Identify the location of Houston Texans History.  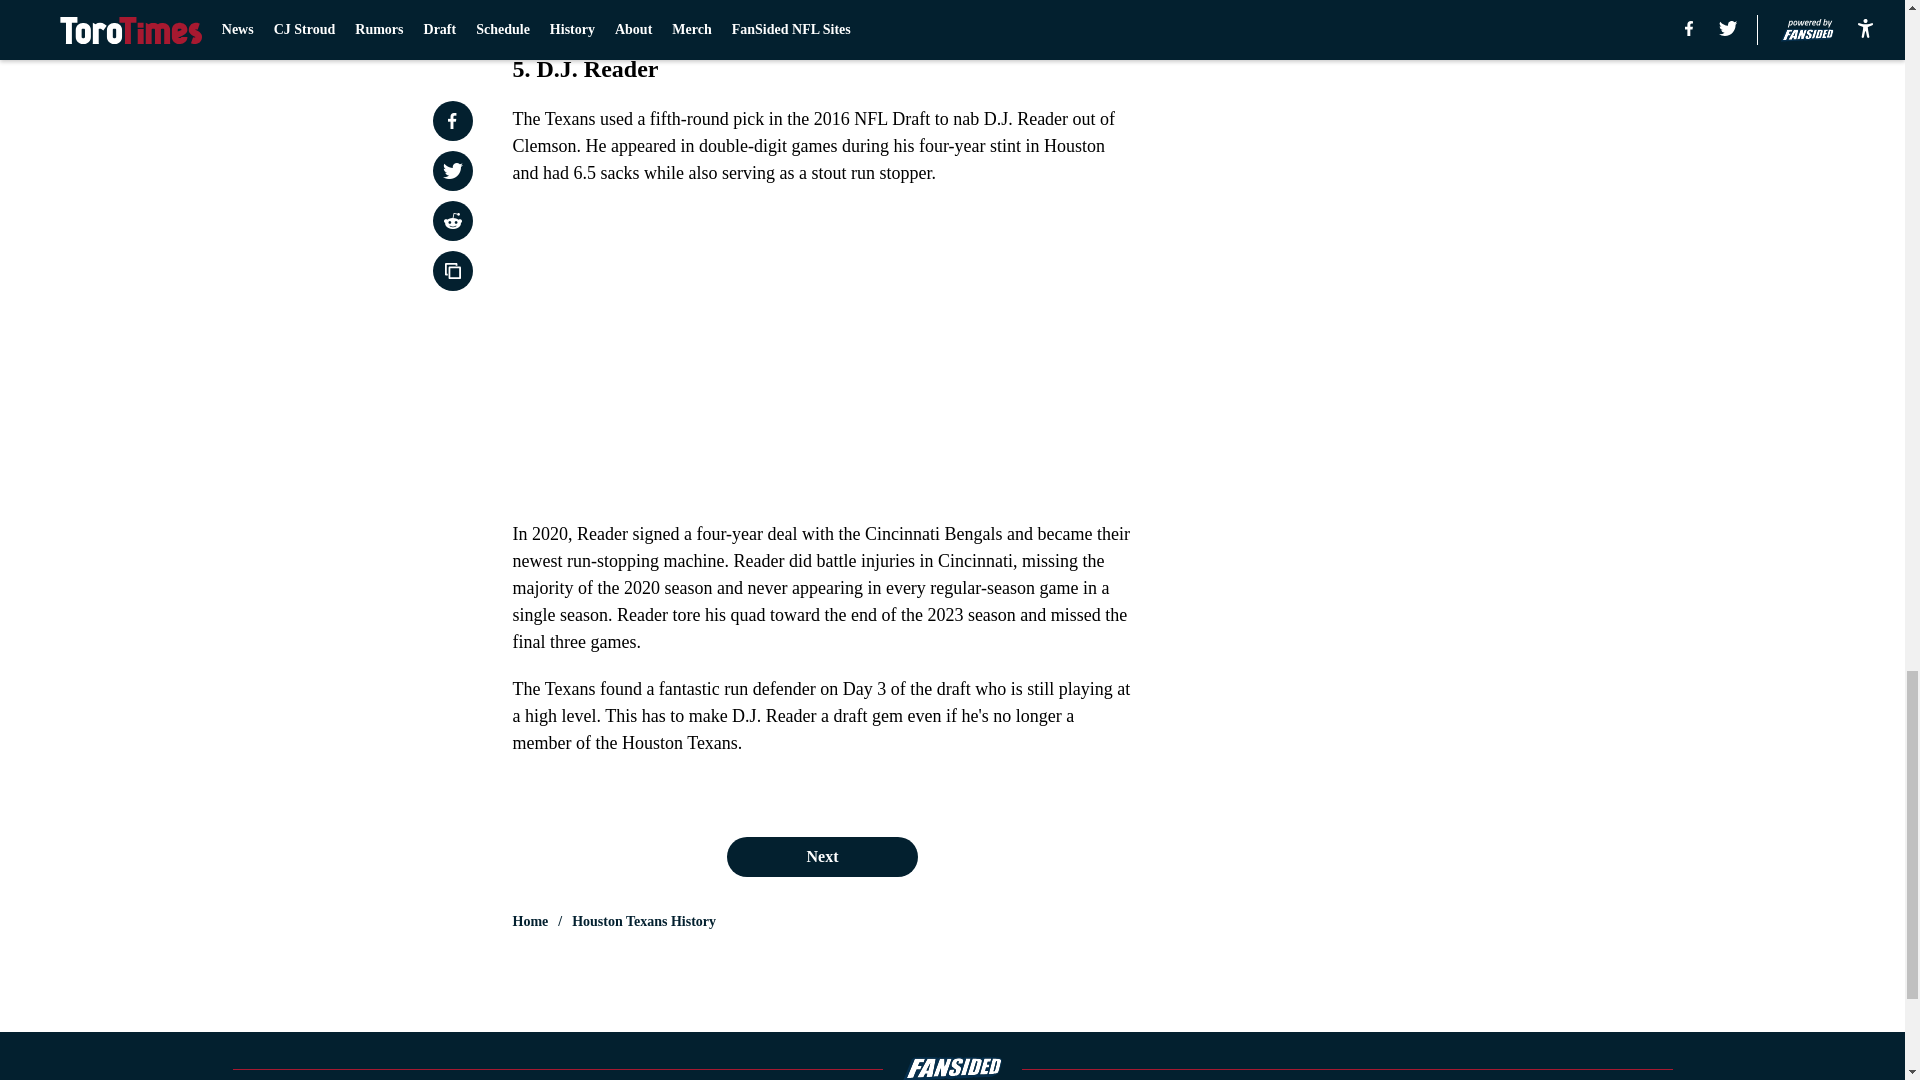
(644, 922).